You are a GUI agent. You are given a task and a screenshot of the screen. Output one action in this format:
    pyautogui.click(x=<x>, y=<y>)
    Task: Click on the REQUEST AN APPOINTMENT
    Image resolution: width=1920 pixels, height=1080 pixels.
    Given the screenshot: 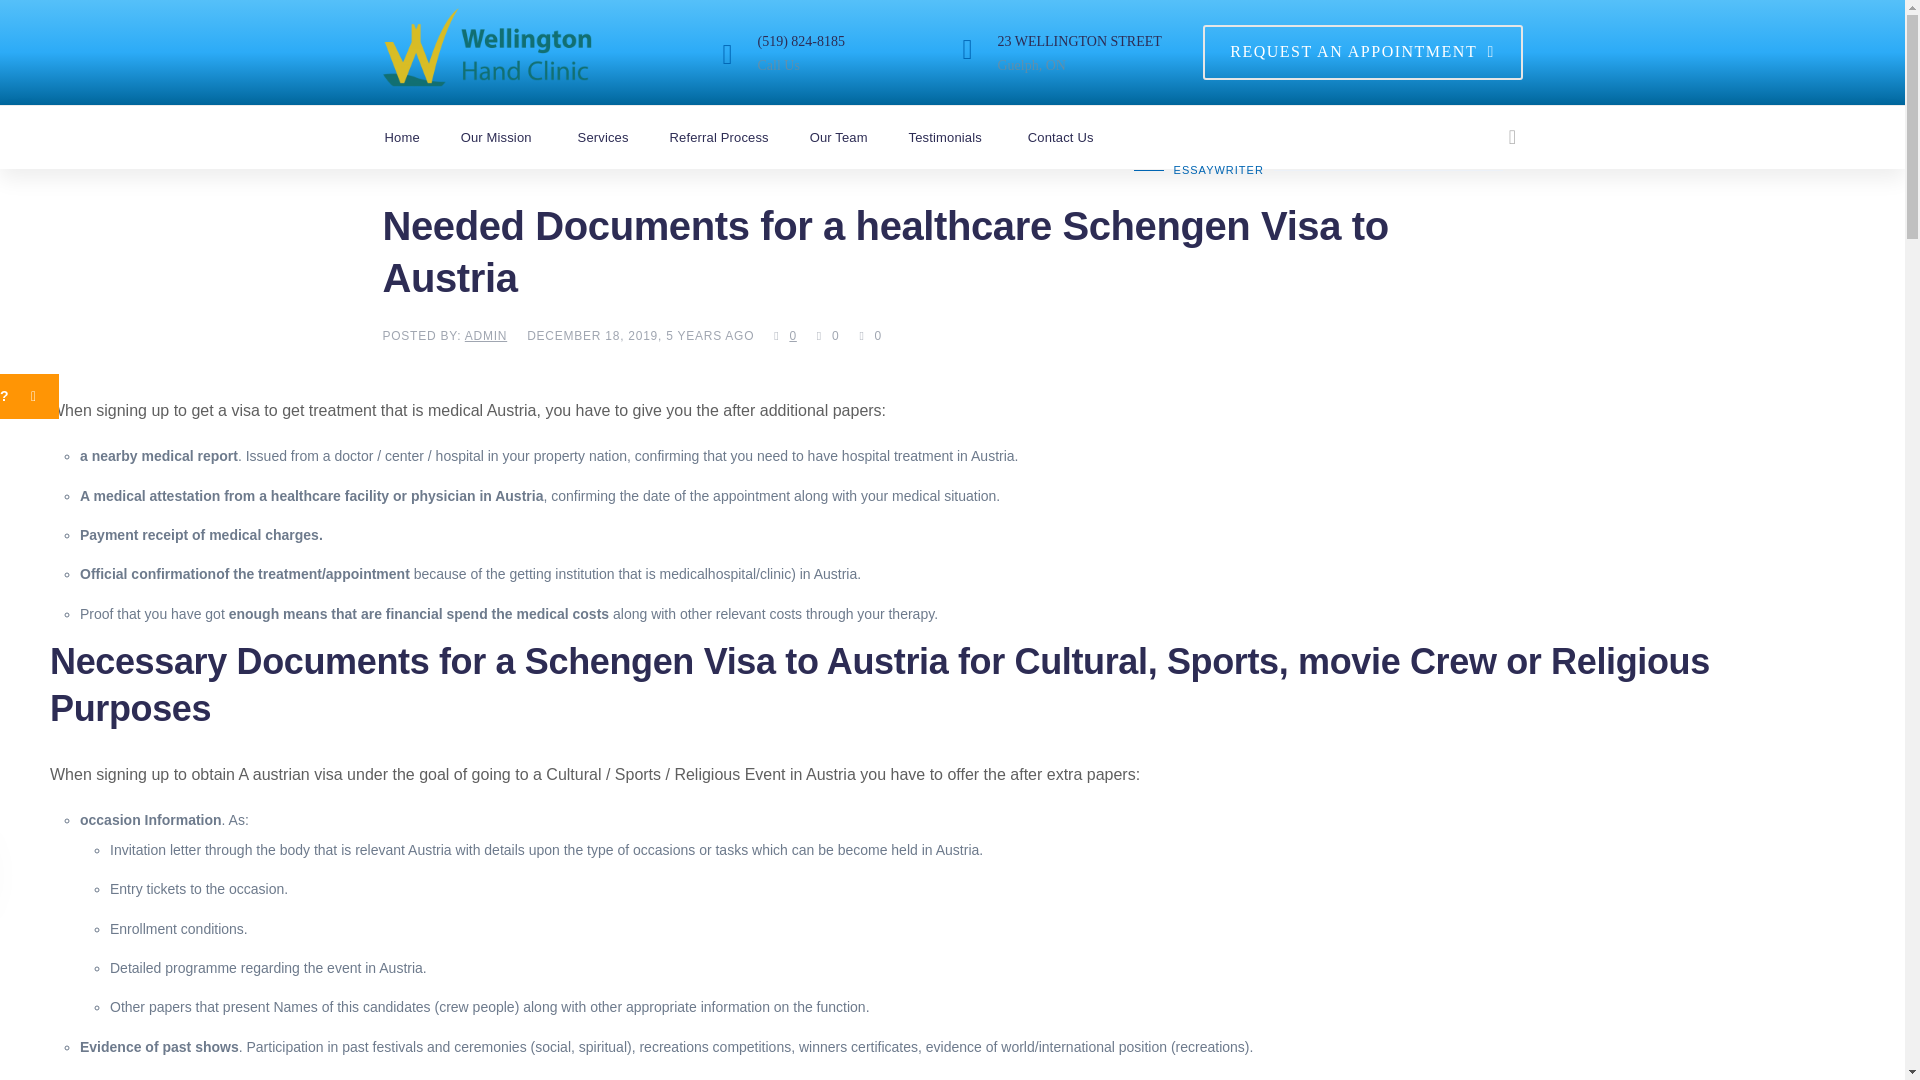 What is the action you would take?
    pyautogui.click(x=1362, y=52)
    